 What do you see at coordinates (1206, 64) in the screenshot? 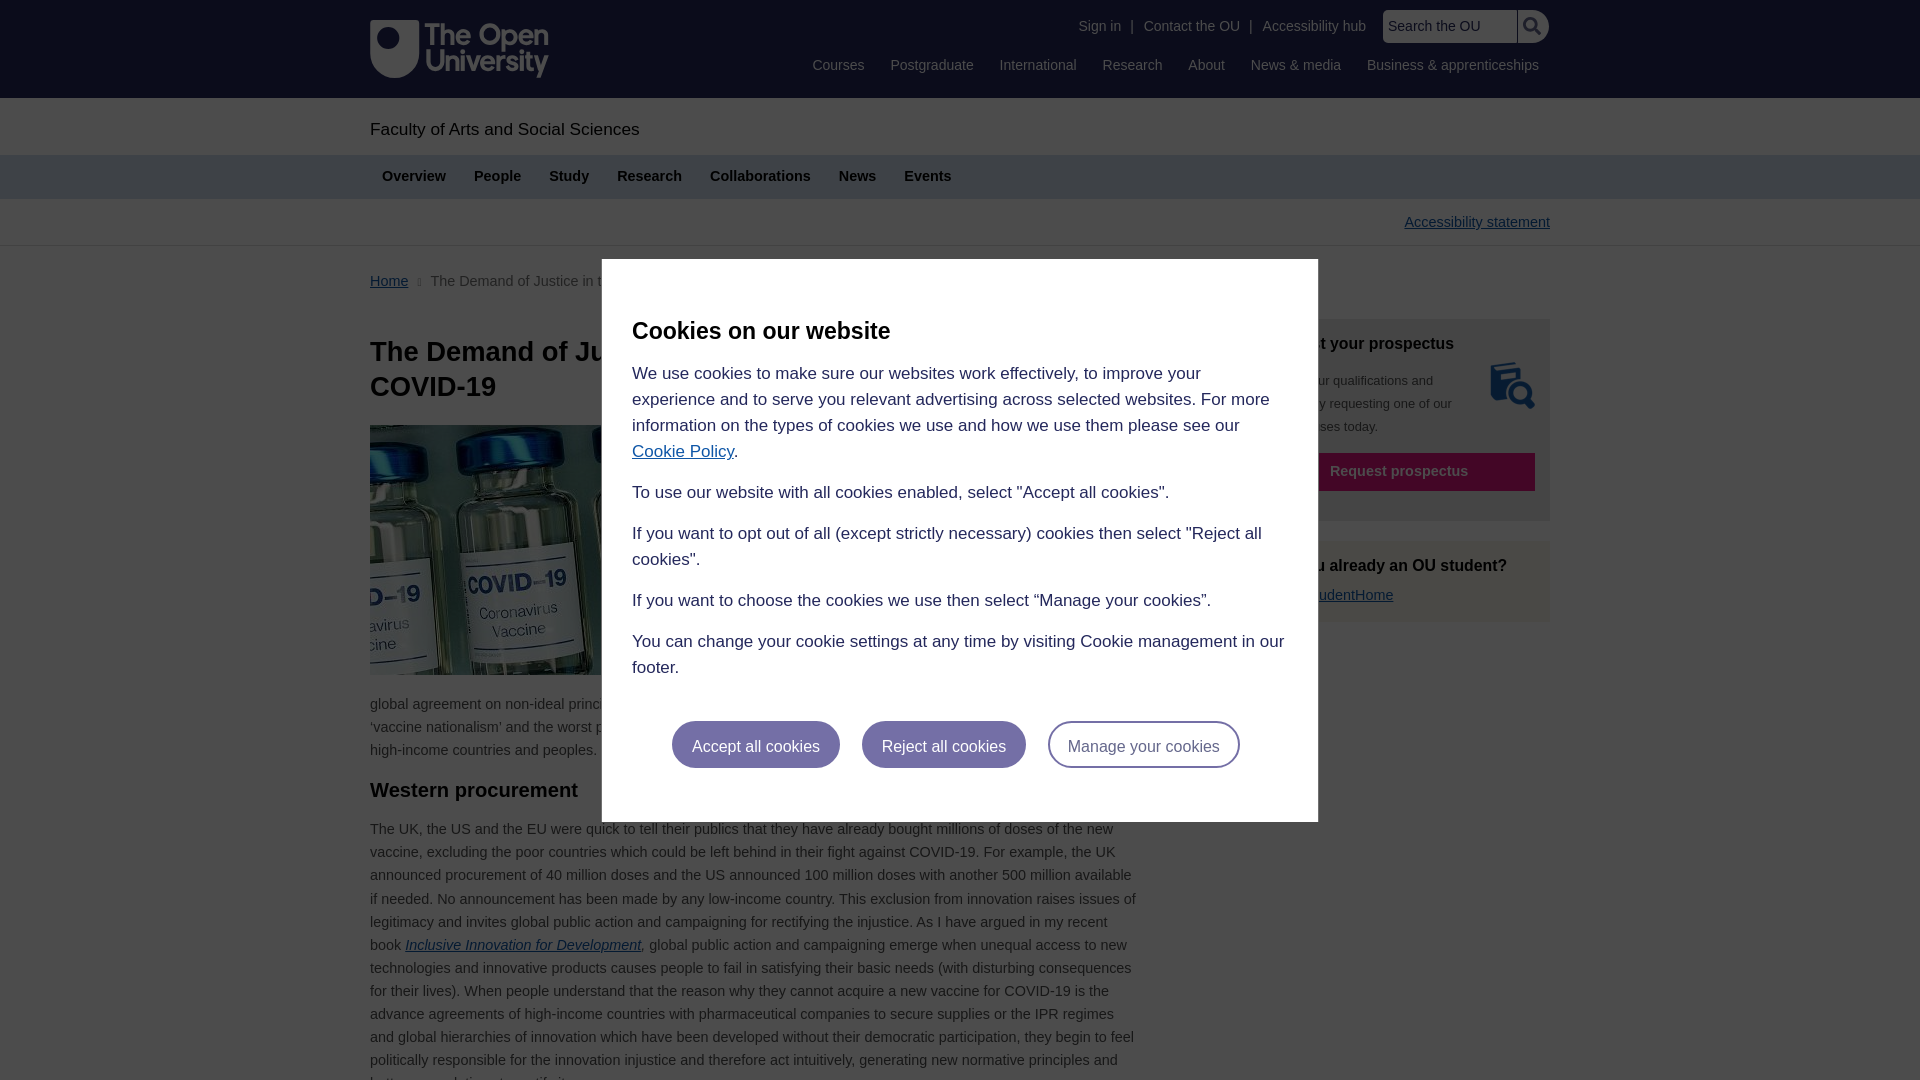
I see `About` at bounding box center [1206, 64].